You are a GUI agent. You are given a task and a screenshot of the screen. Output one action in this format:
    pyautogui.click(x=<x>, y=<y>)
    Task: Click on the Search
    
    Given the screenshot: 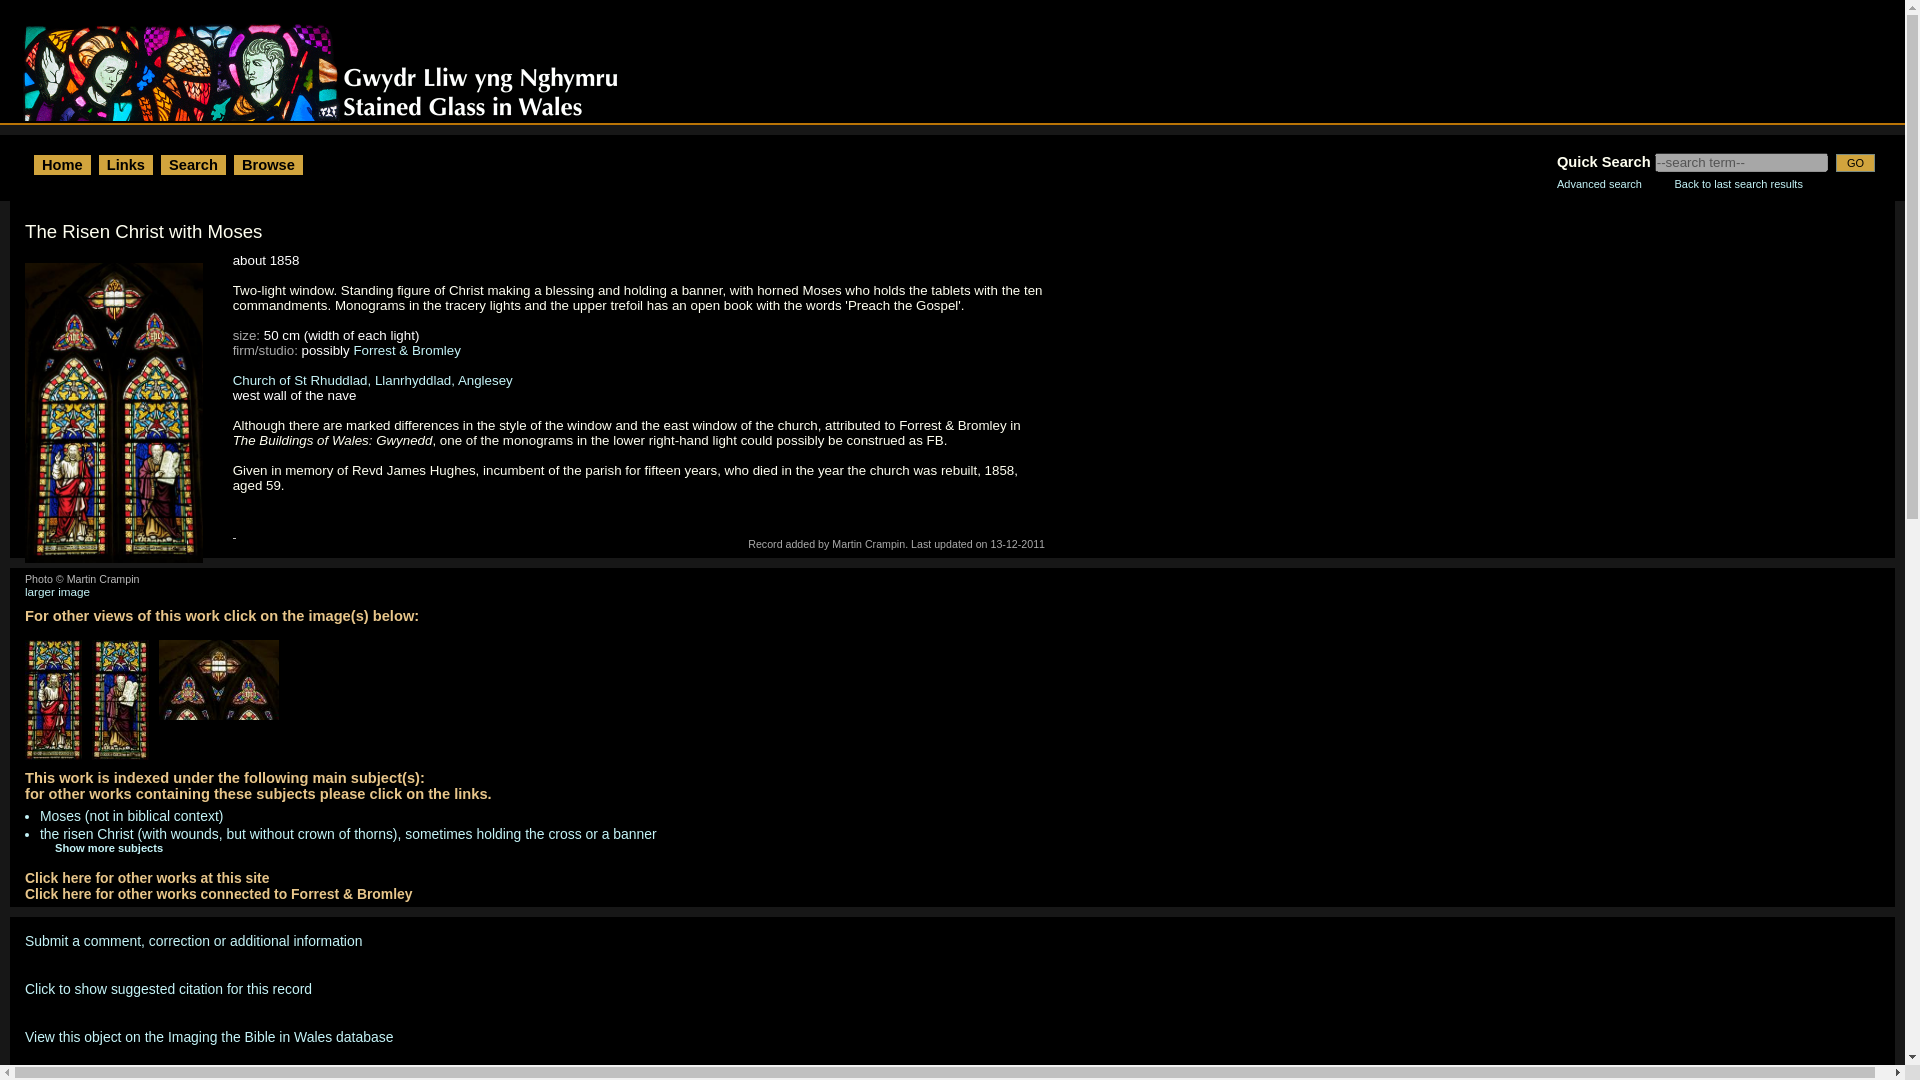 What is the action you would take?
    pyautogui.click(x=193, y=164)
    